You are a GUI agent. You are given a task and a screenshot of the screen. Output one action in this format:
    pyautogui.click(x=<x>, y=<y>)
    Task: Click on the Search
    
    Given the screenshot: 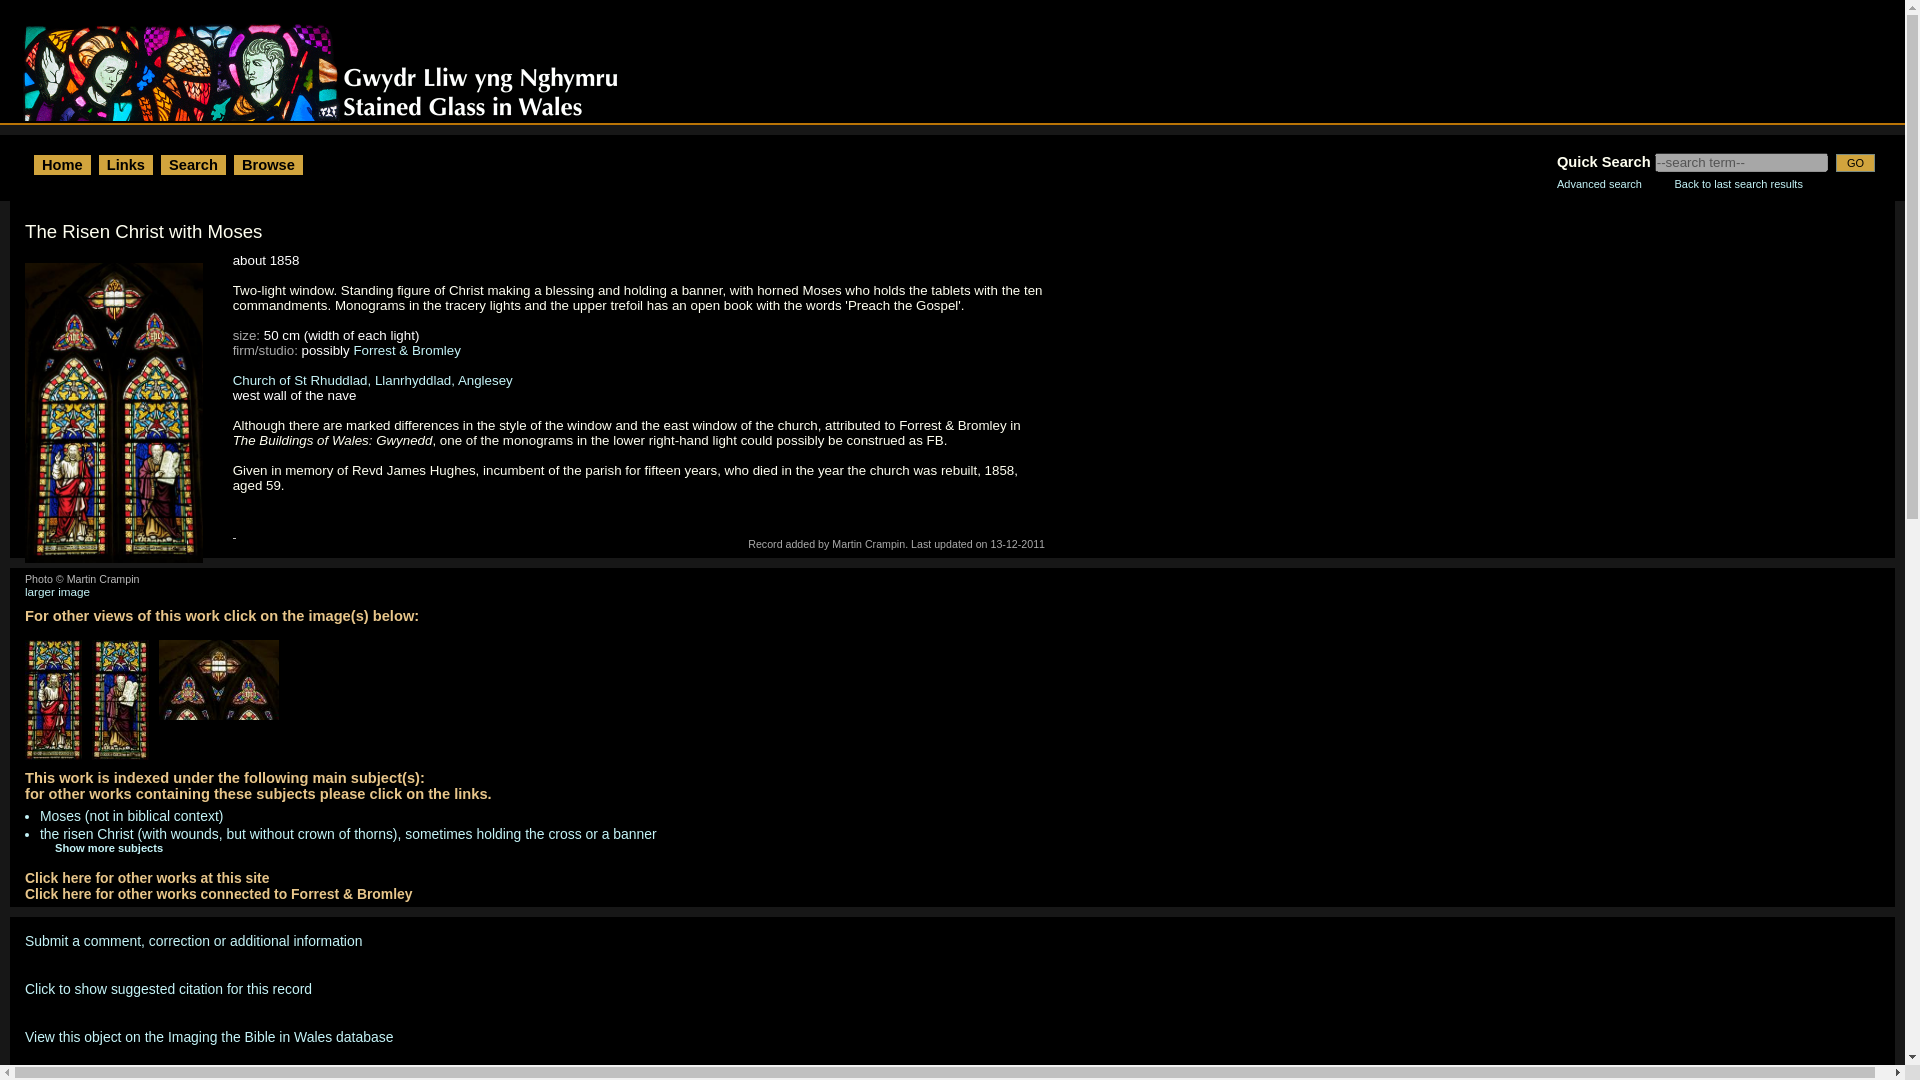 What is the action you would take?
    pyautogui.click(x=193, y=164)
    